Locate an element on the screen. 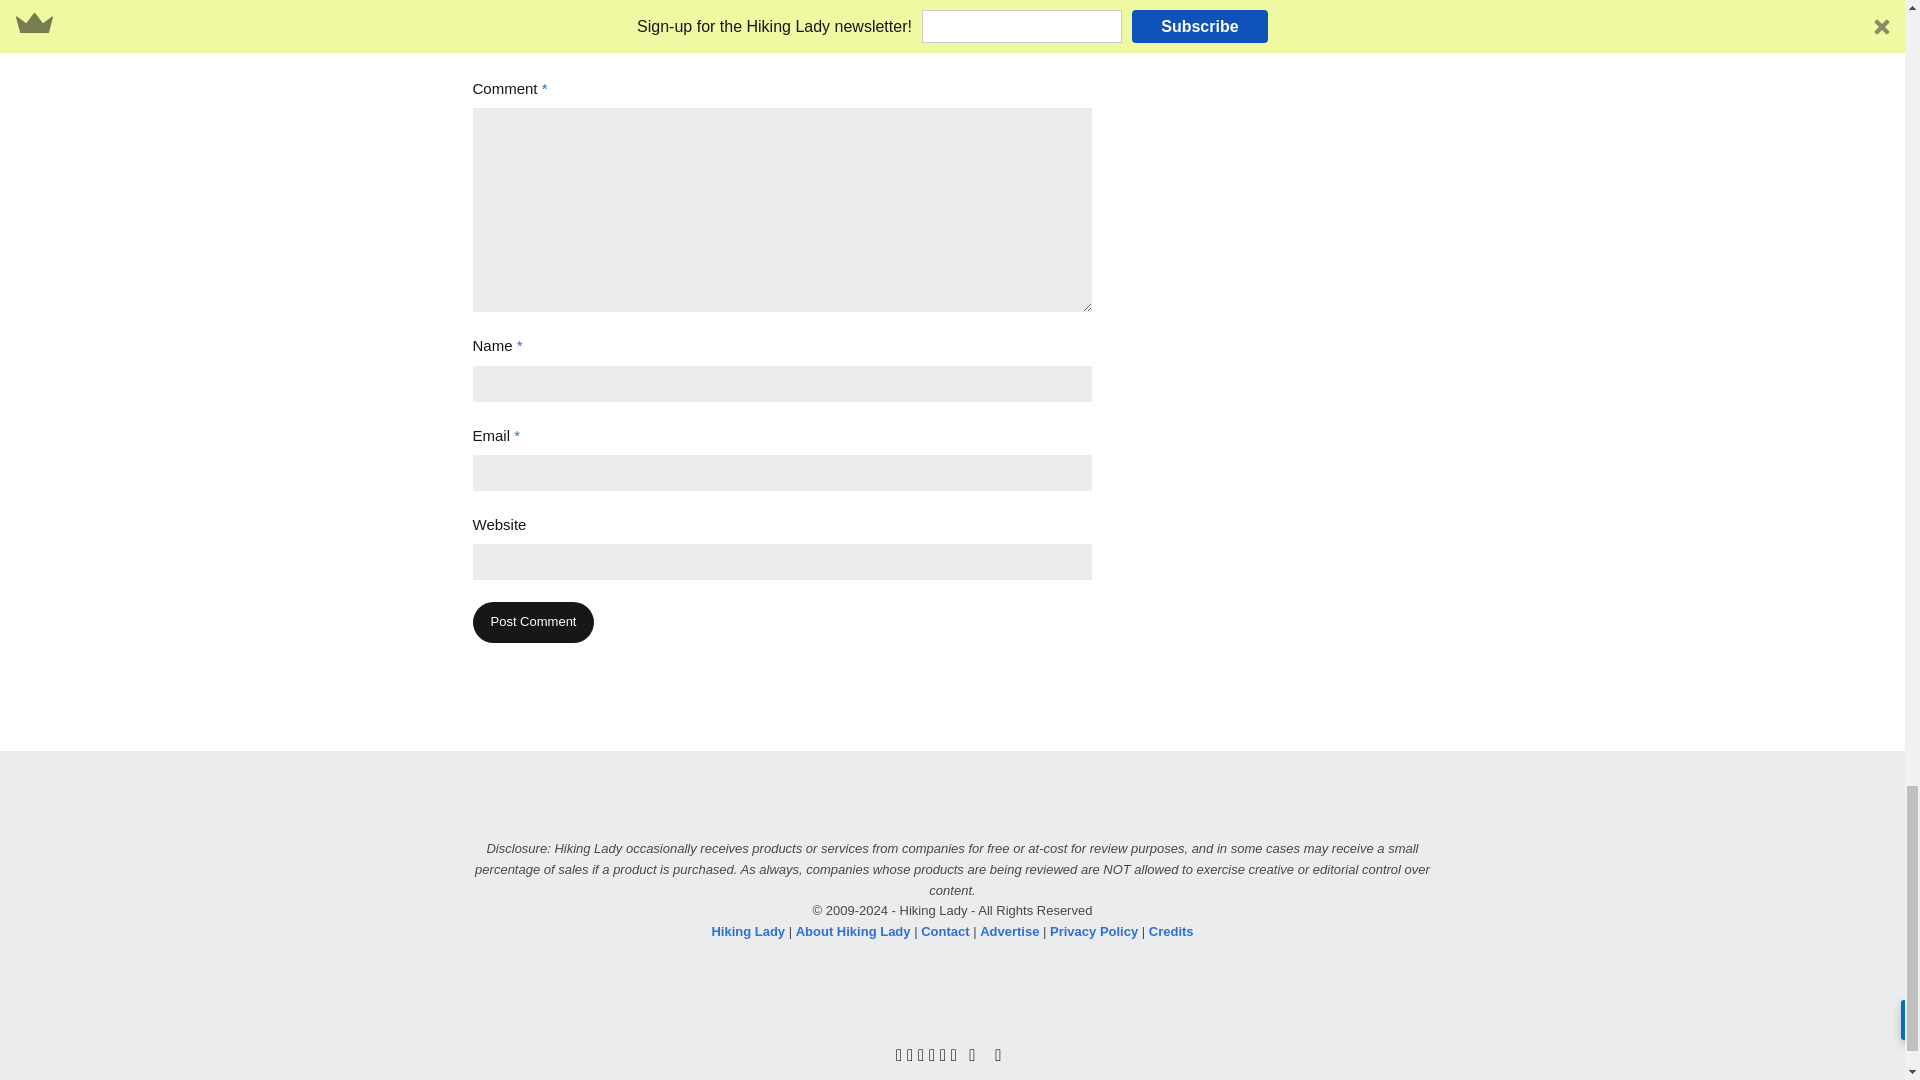 The image size is (1920, 1080). Post Comment is located at coordinates (532, 622).